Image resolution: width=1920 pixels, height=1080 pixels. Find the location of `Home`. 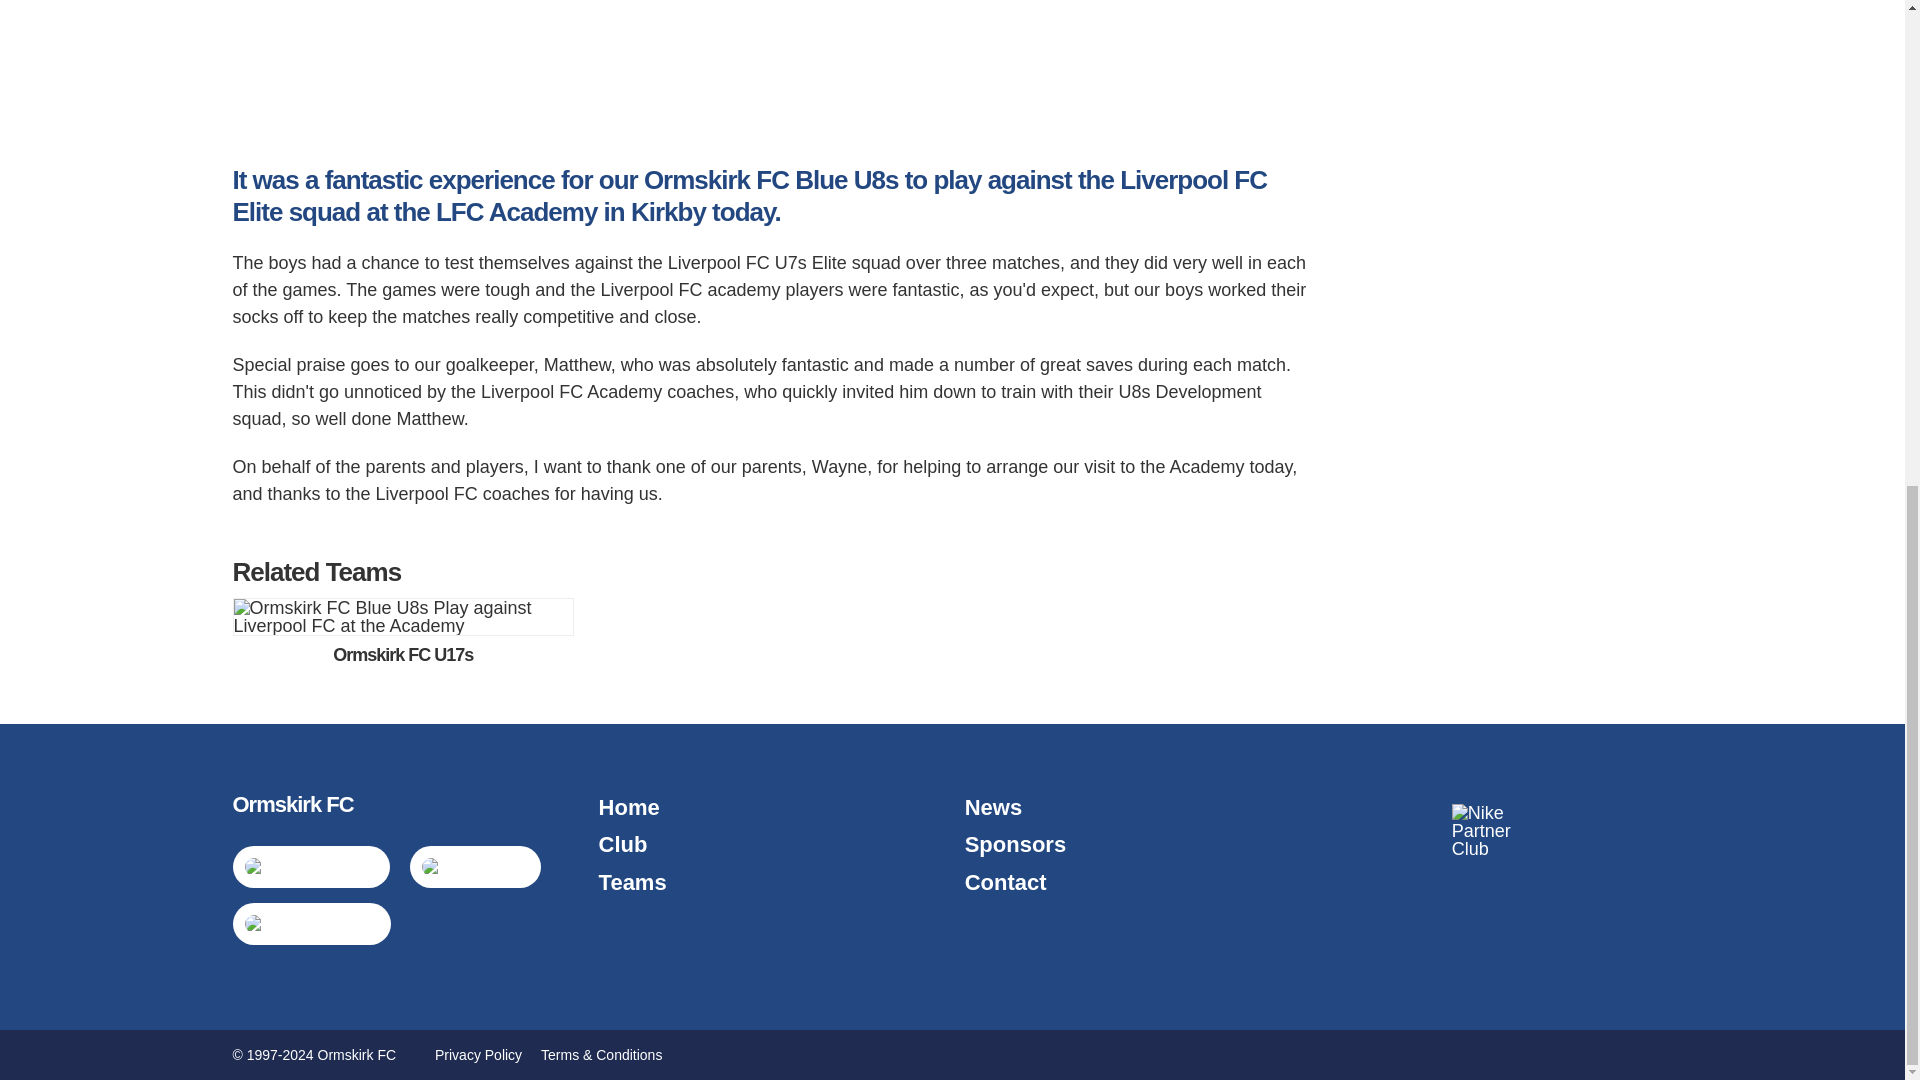

Home is located at coordinates (630, 806).